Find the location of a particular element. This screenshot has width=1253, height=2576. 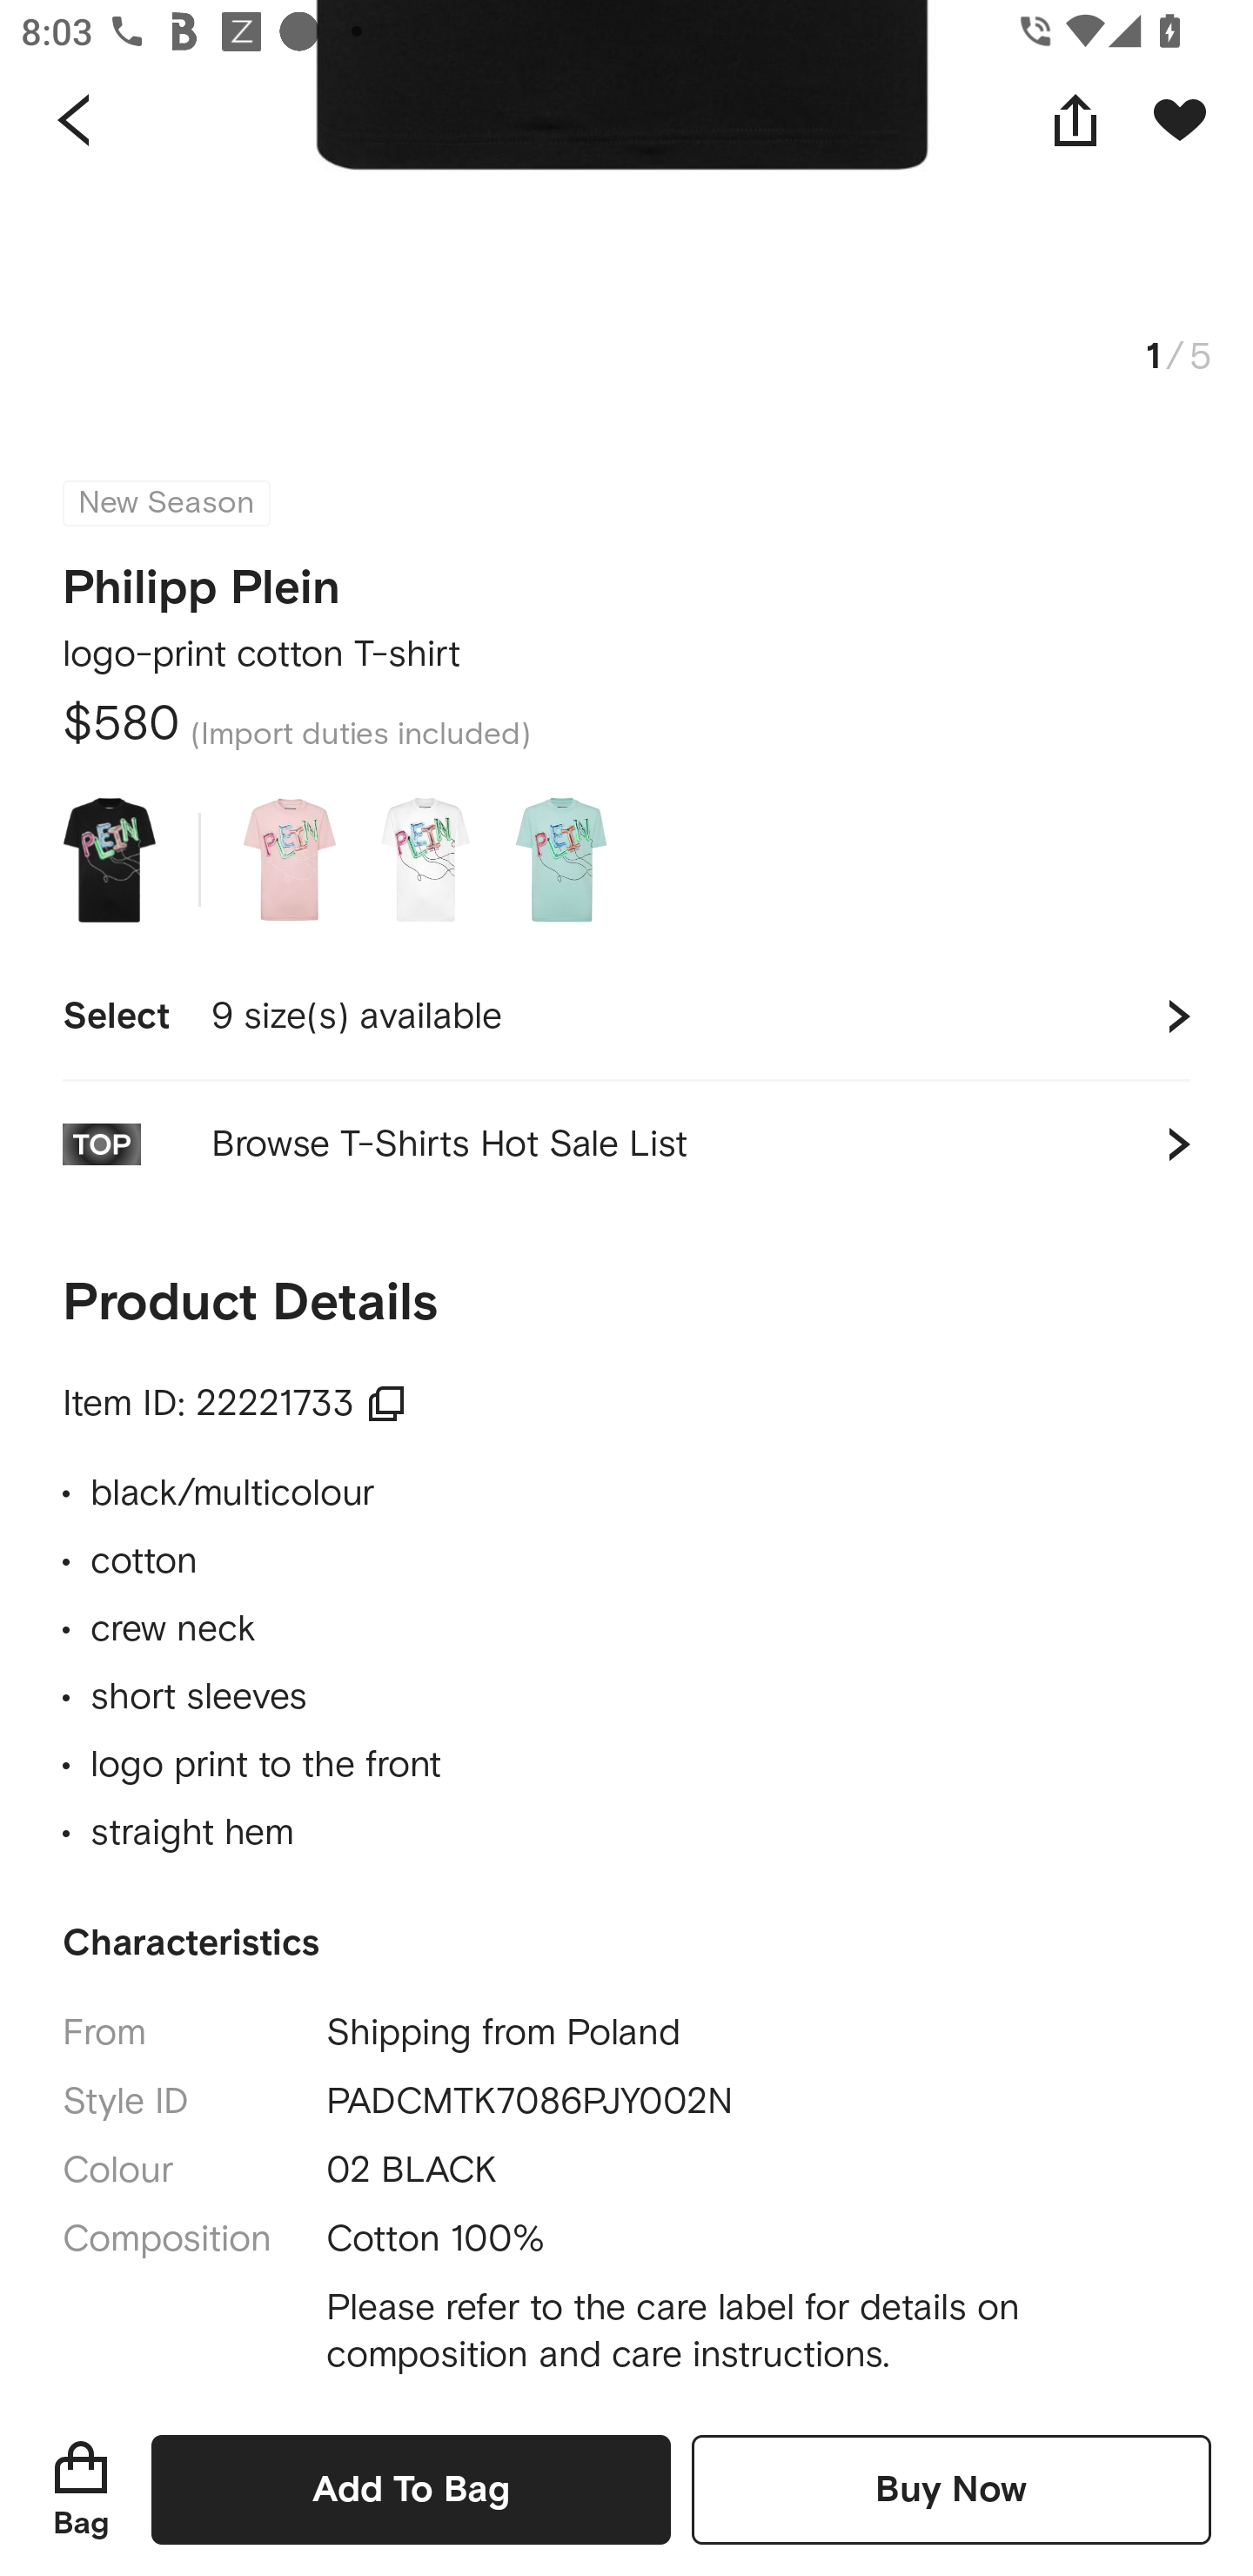

Item ID: 22221733 is located at coordinates (235, 1403).